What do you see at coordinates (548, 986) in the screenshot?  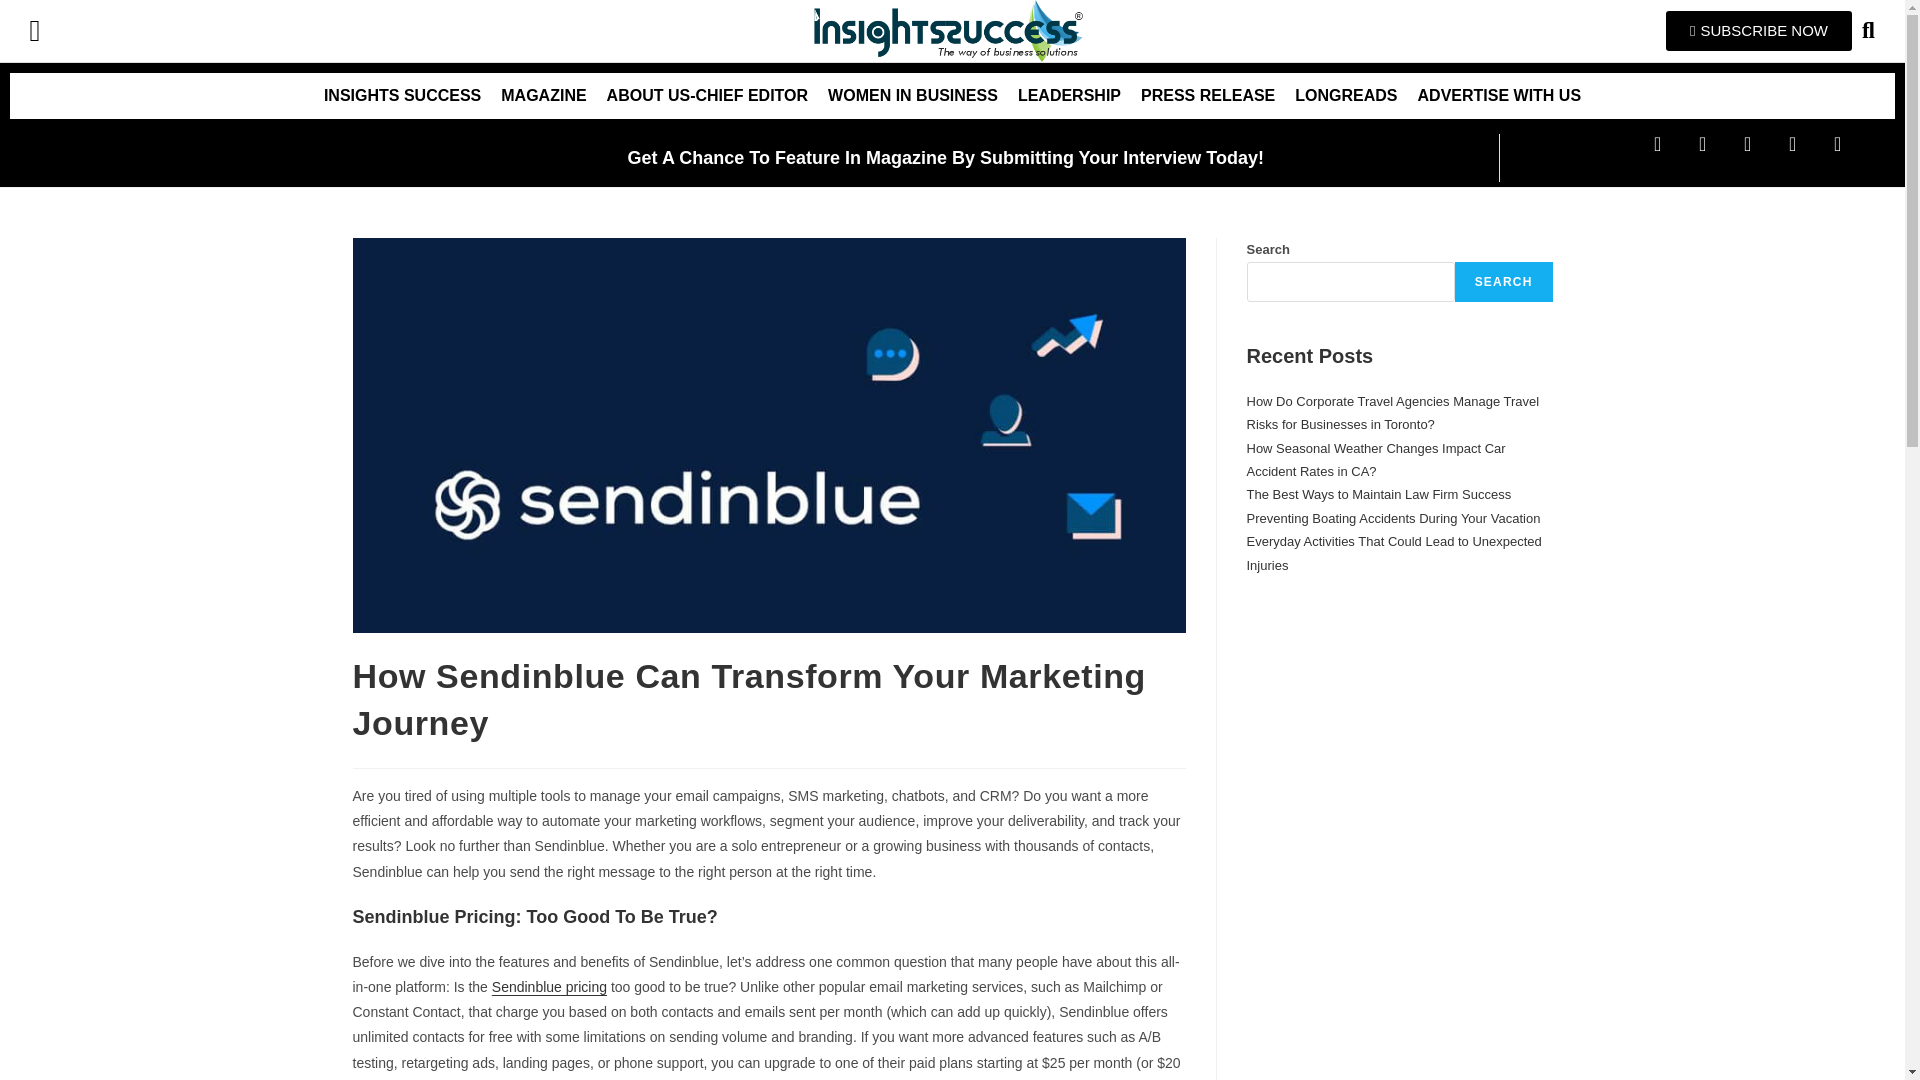 I see `Sendinblue pricing` at bounding box center [548, 986].